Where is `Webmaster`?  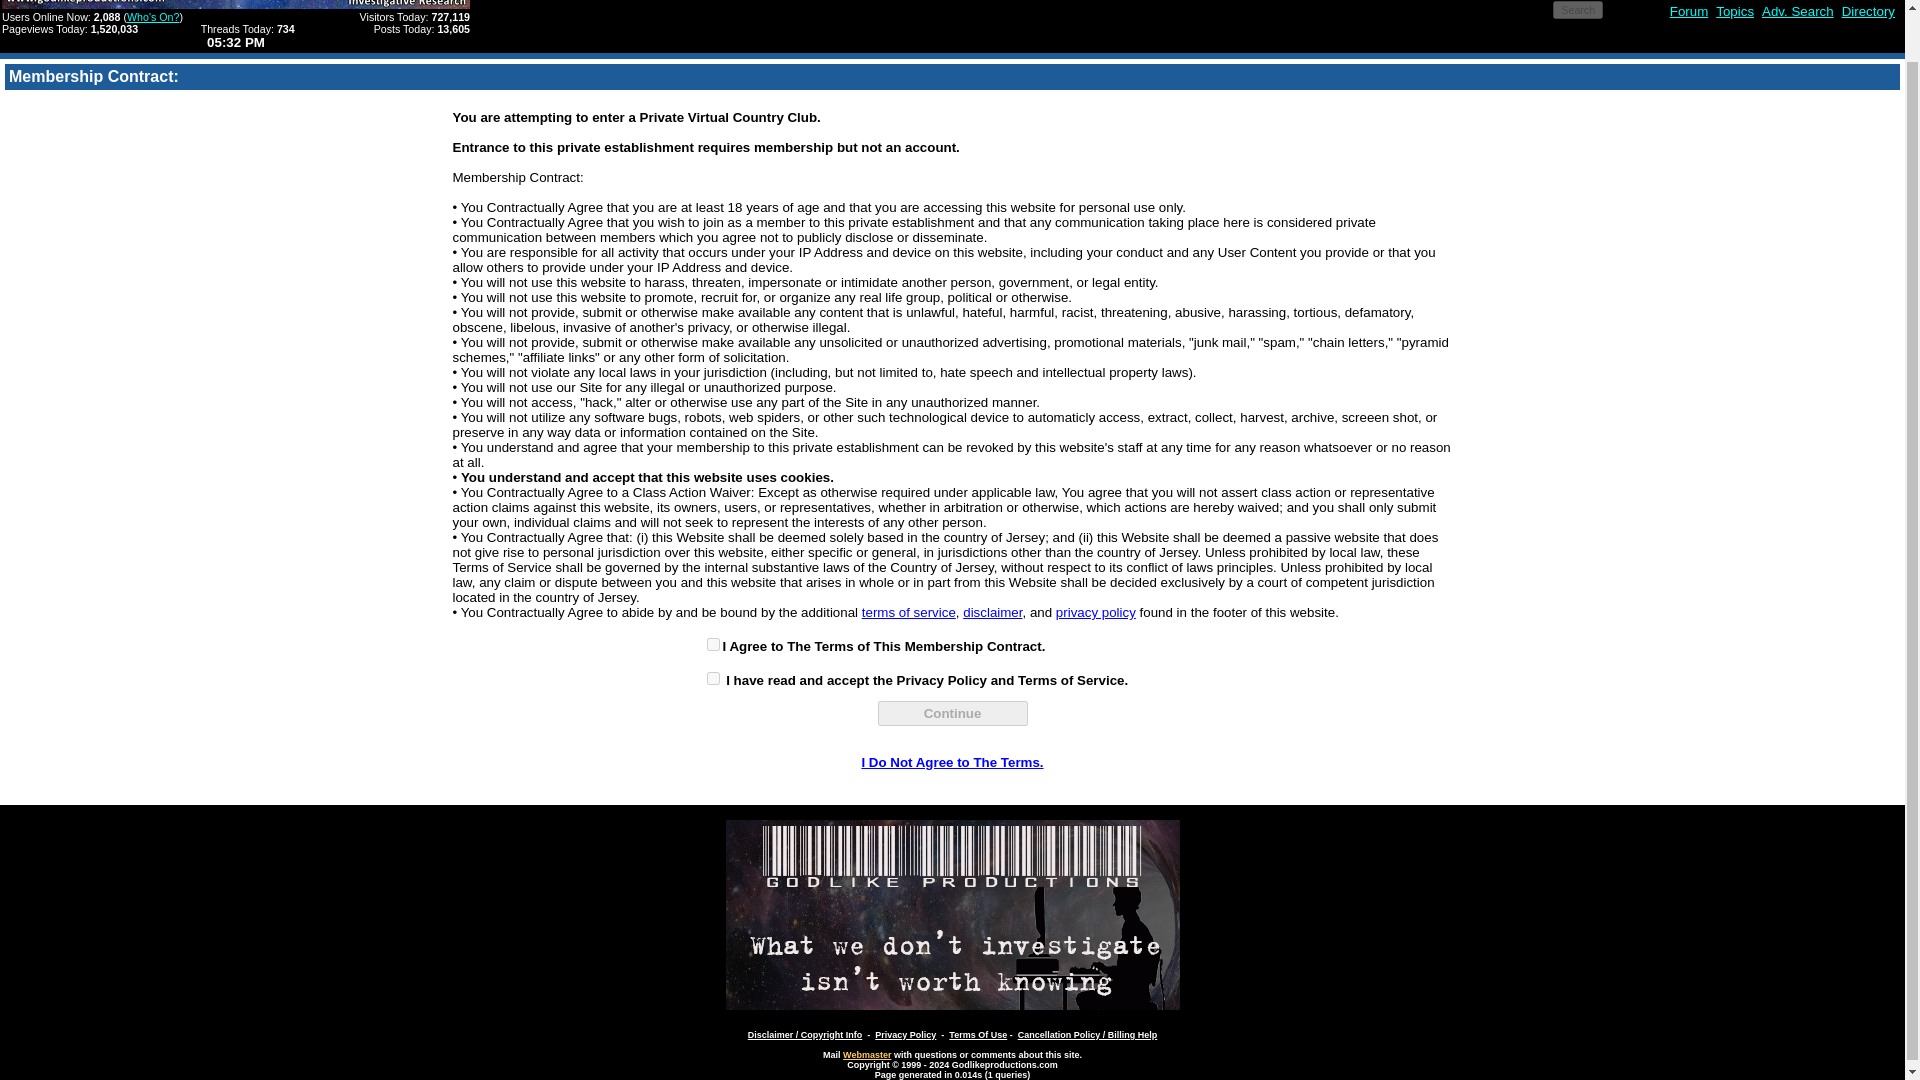 Webmaster is located at coordinates (866, 1054).